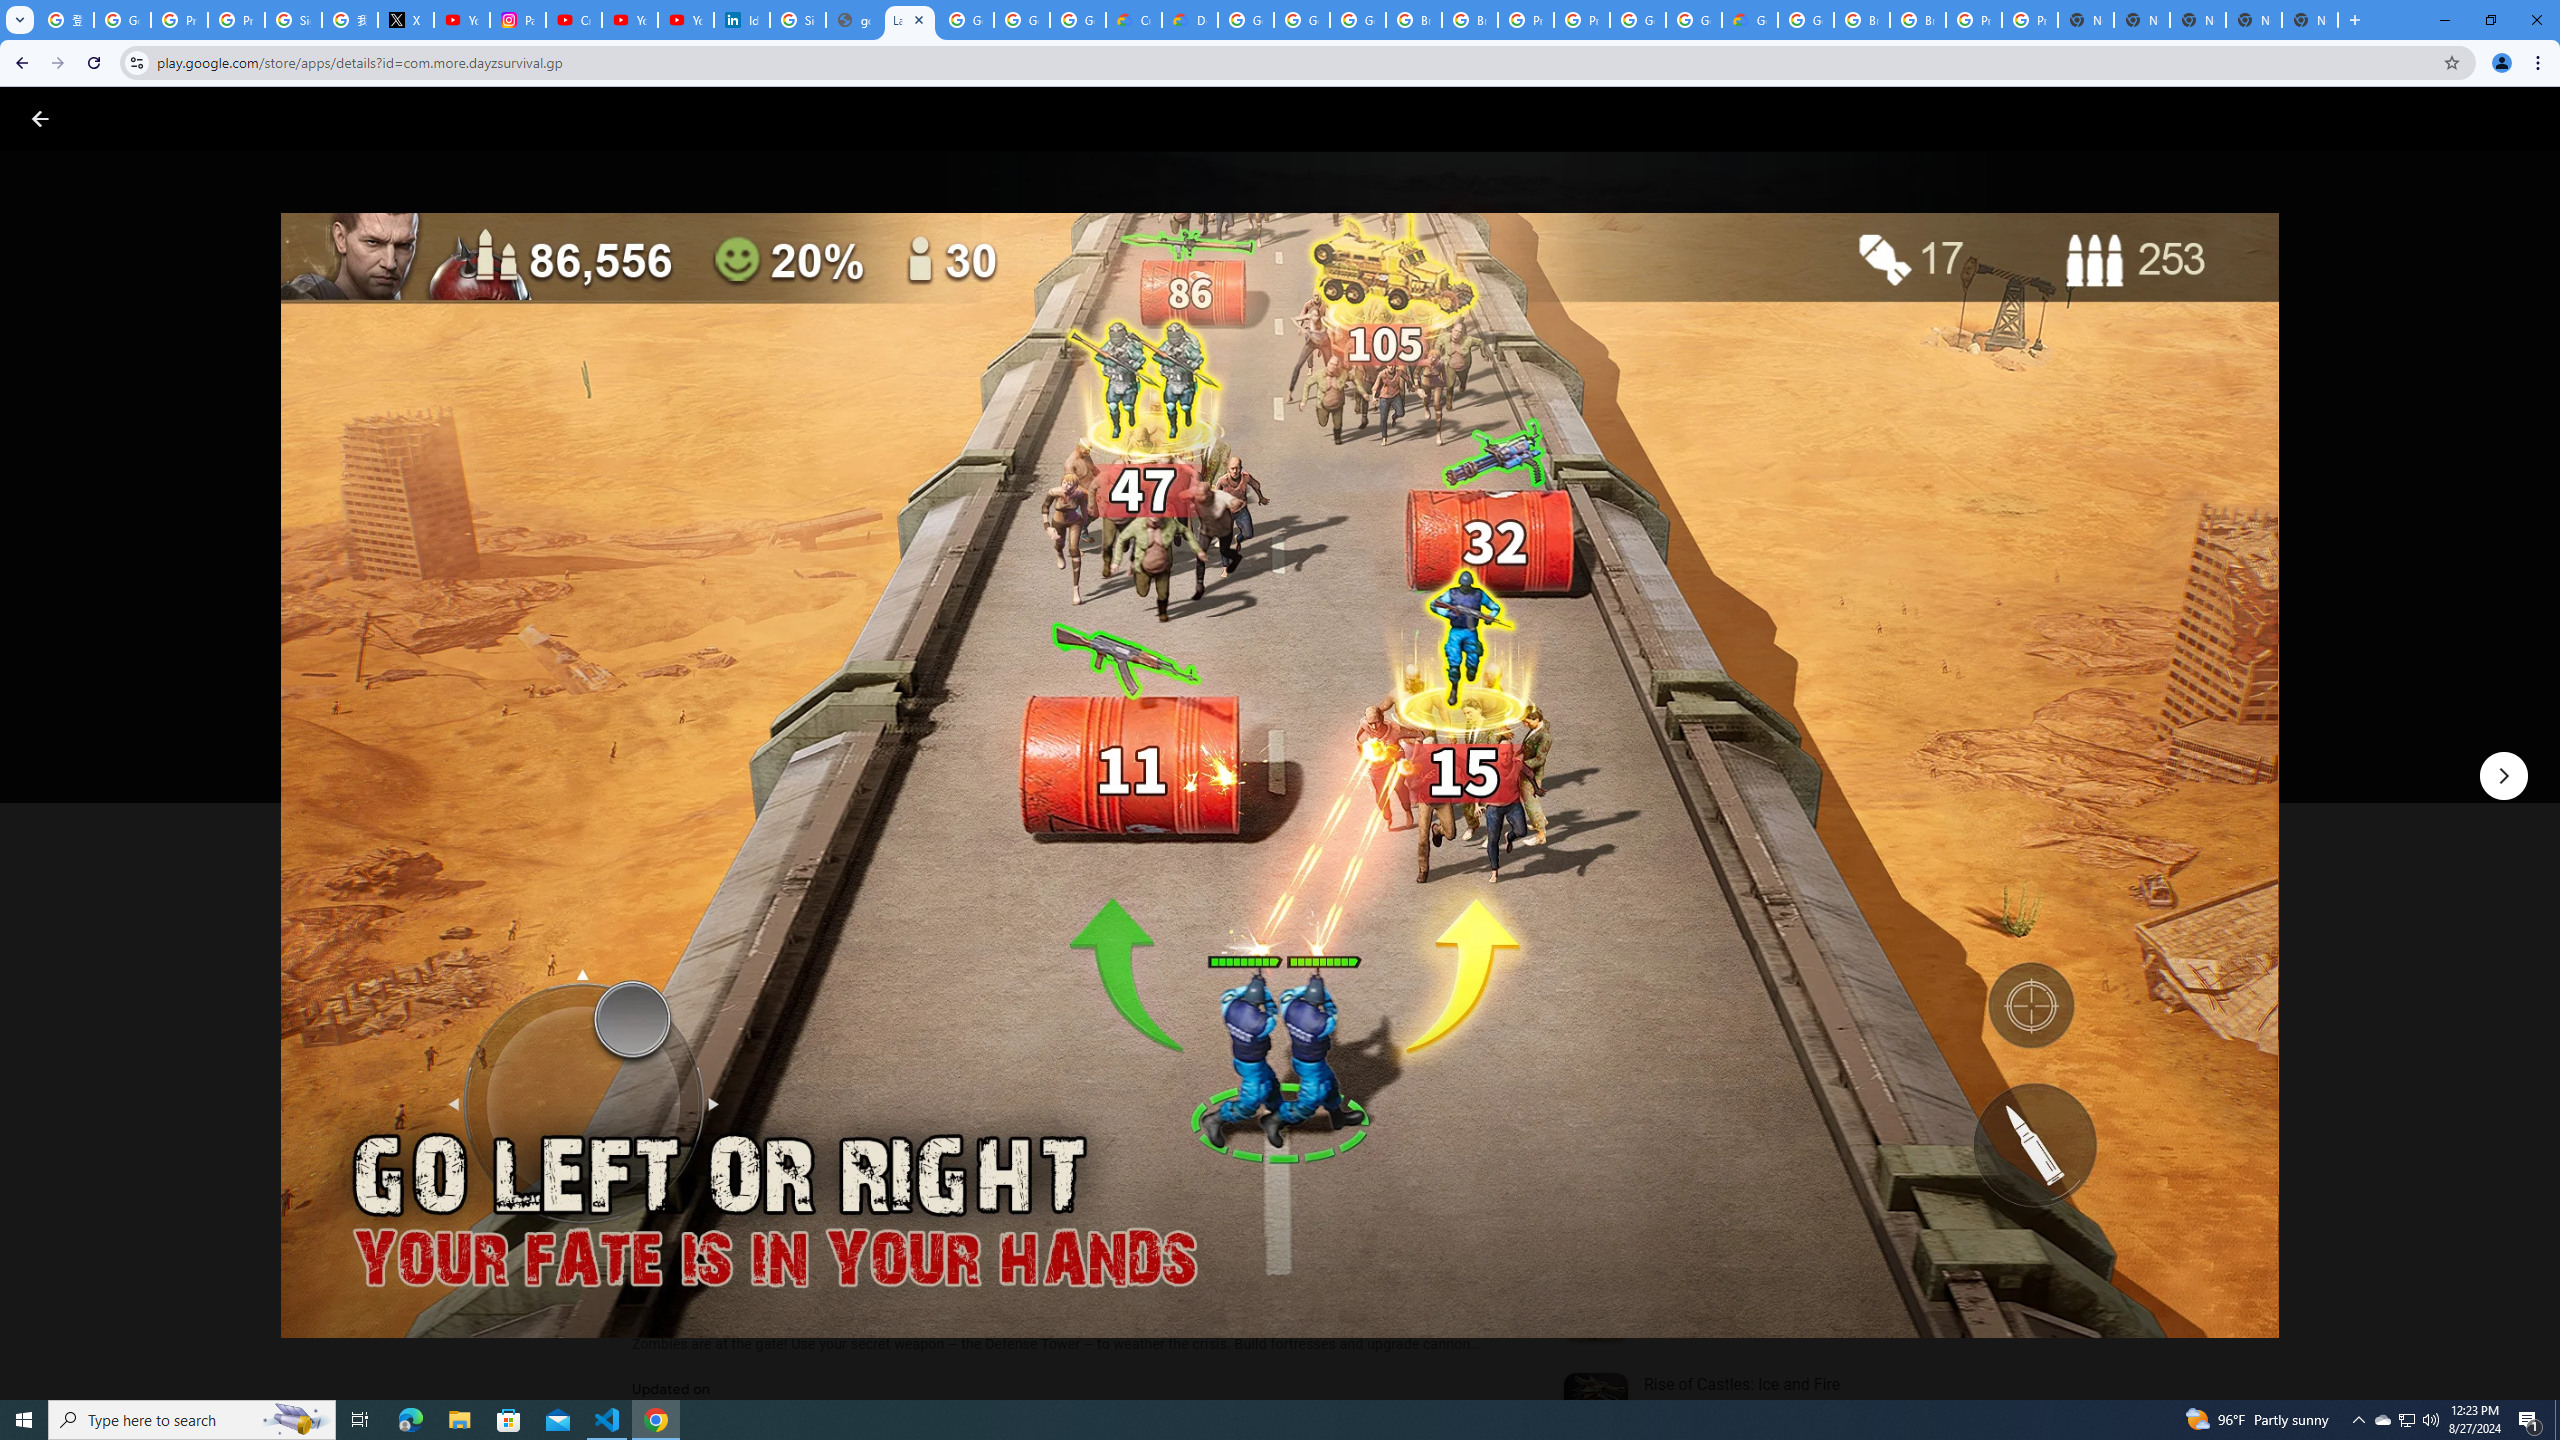  I want to click on Content rating, so click(974, 657).